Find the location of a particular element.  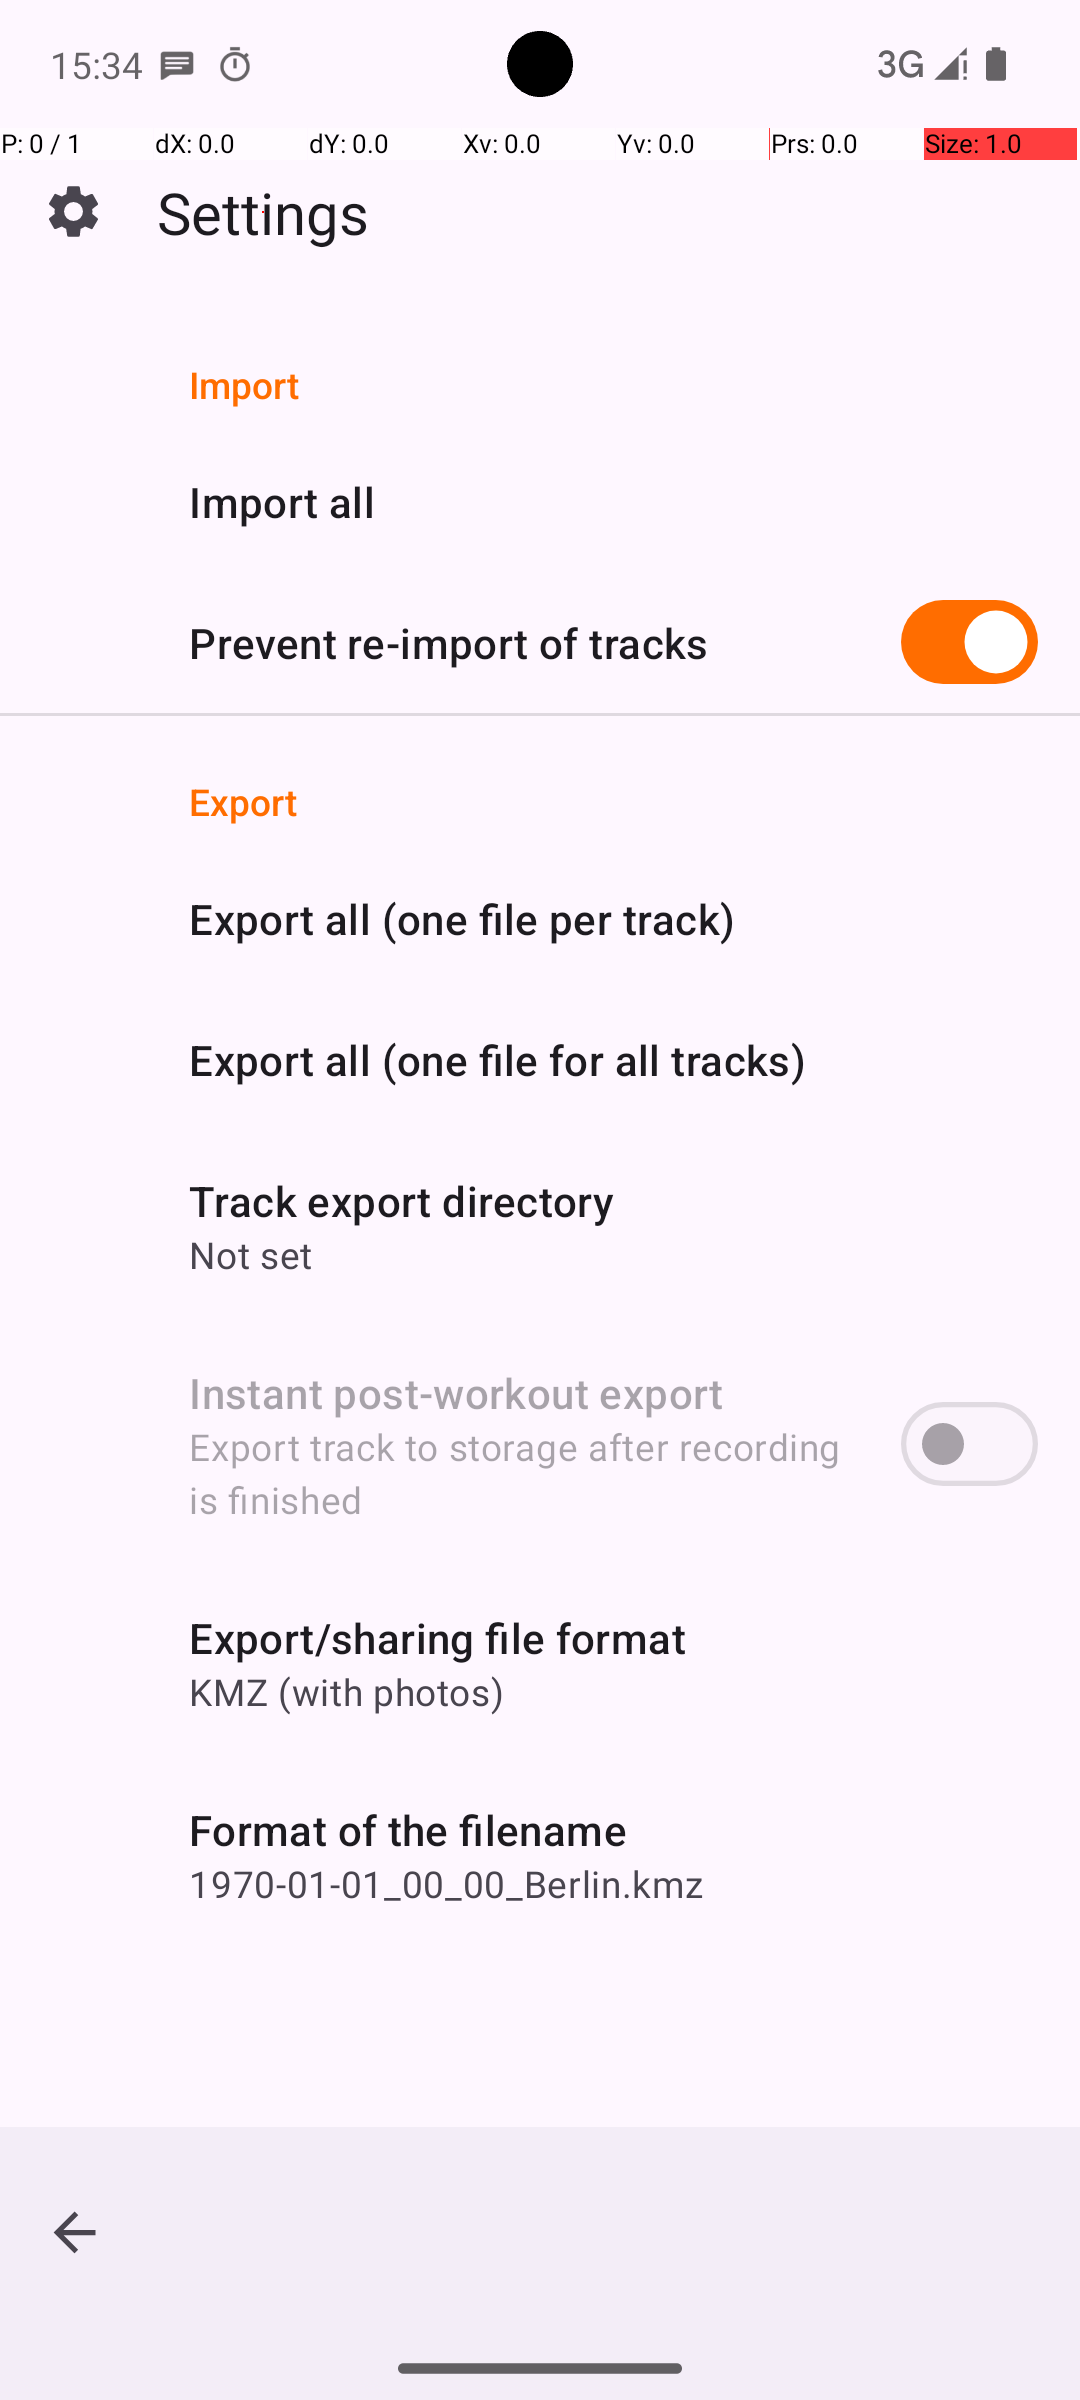

1970-01-01_00_00_Berlin.kmz is located at coordinates (446, 1884).